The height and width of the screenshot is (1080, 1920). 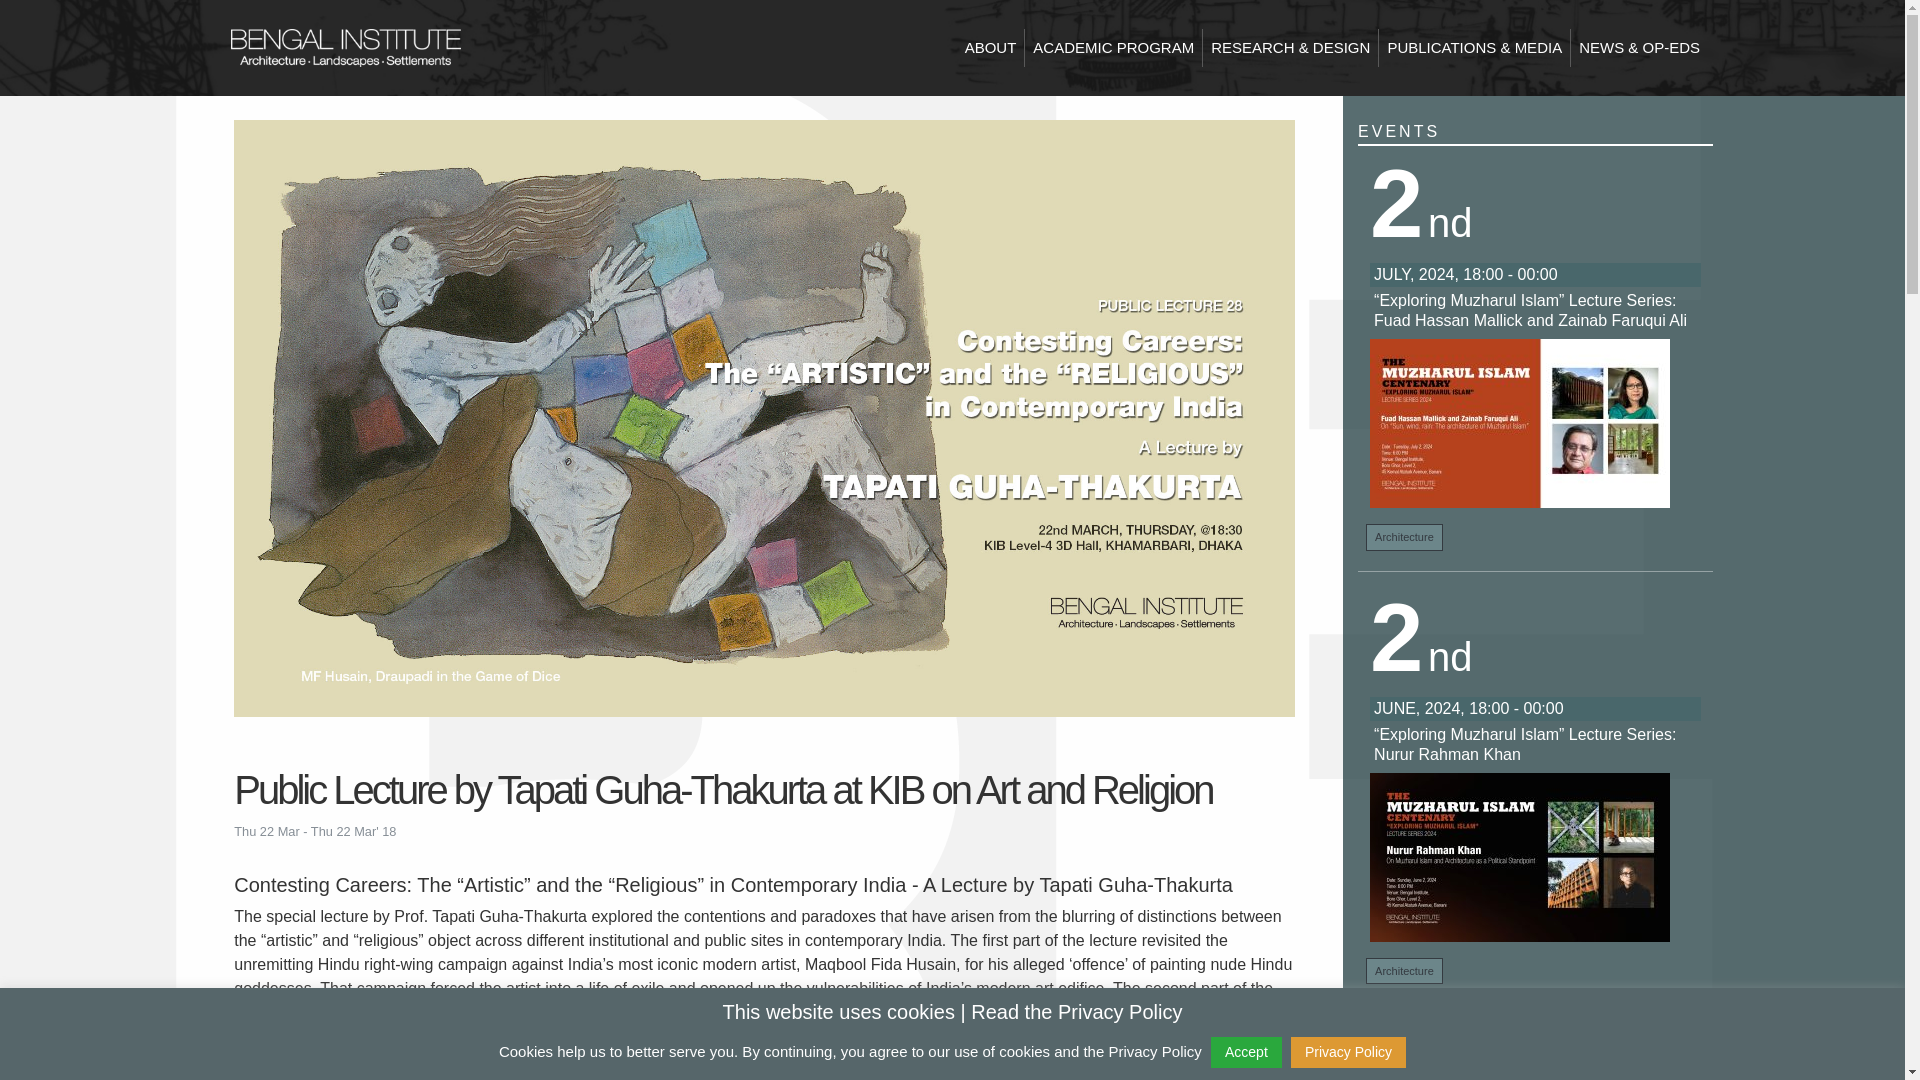 What do you see at coordinates (1404, 536) in the screenshot?
I see `Architecture` at bounding box center [1404, 536].